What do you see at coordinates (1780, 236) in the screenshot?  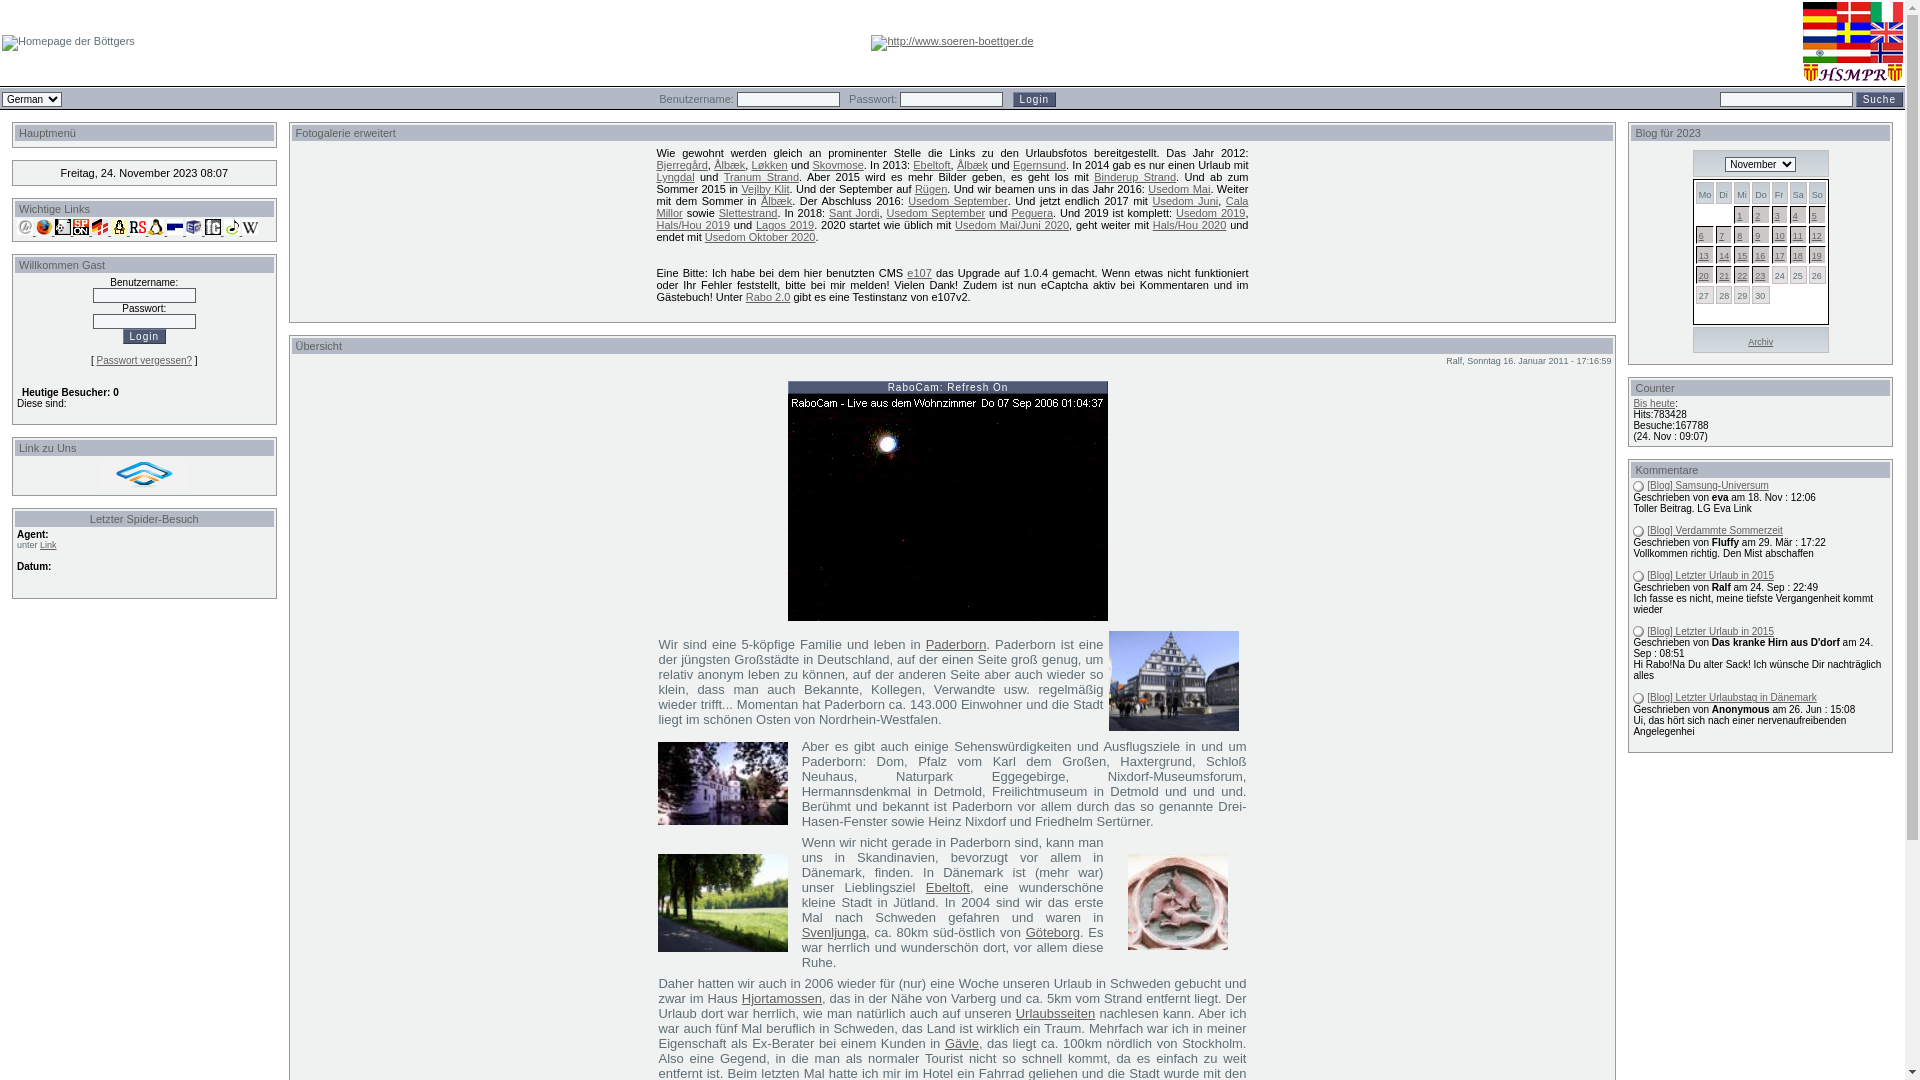 I see `10` at bounding box center [1780, 236].